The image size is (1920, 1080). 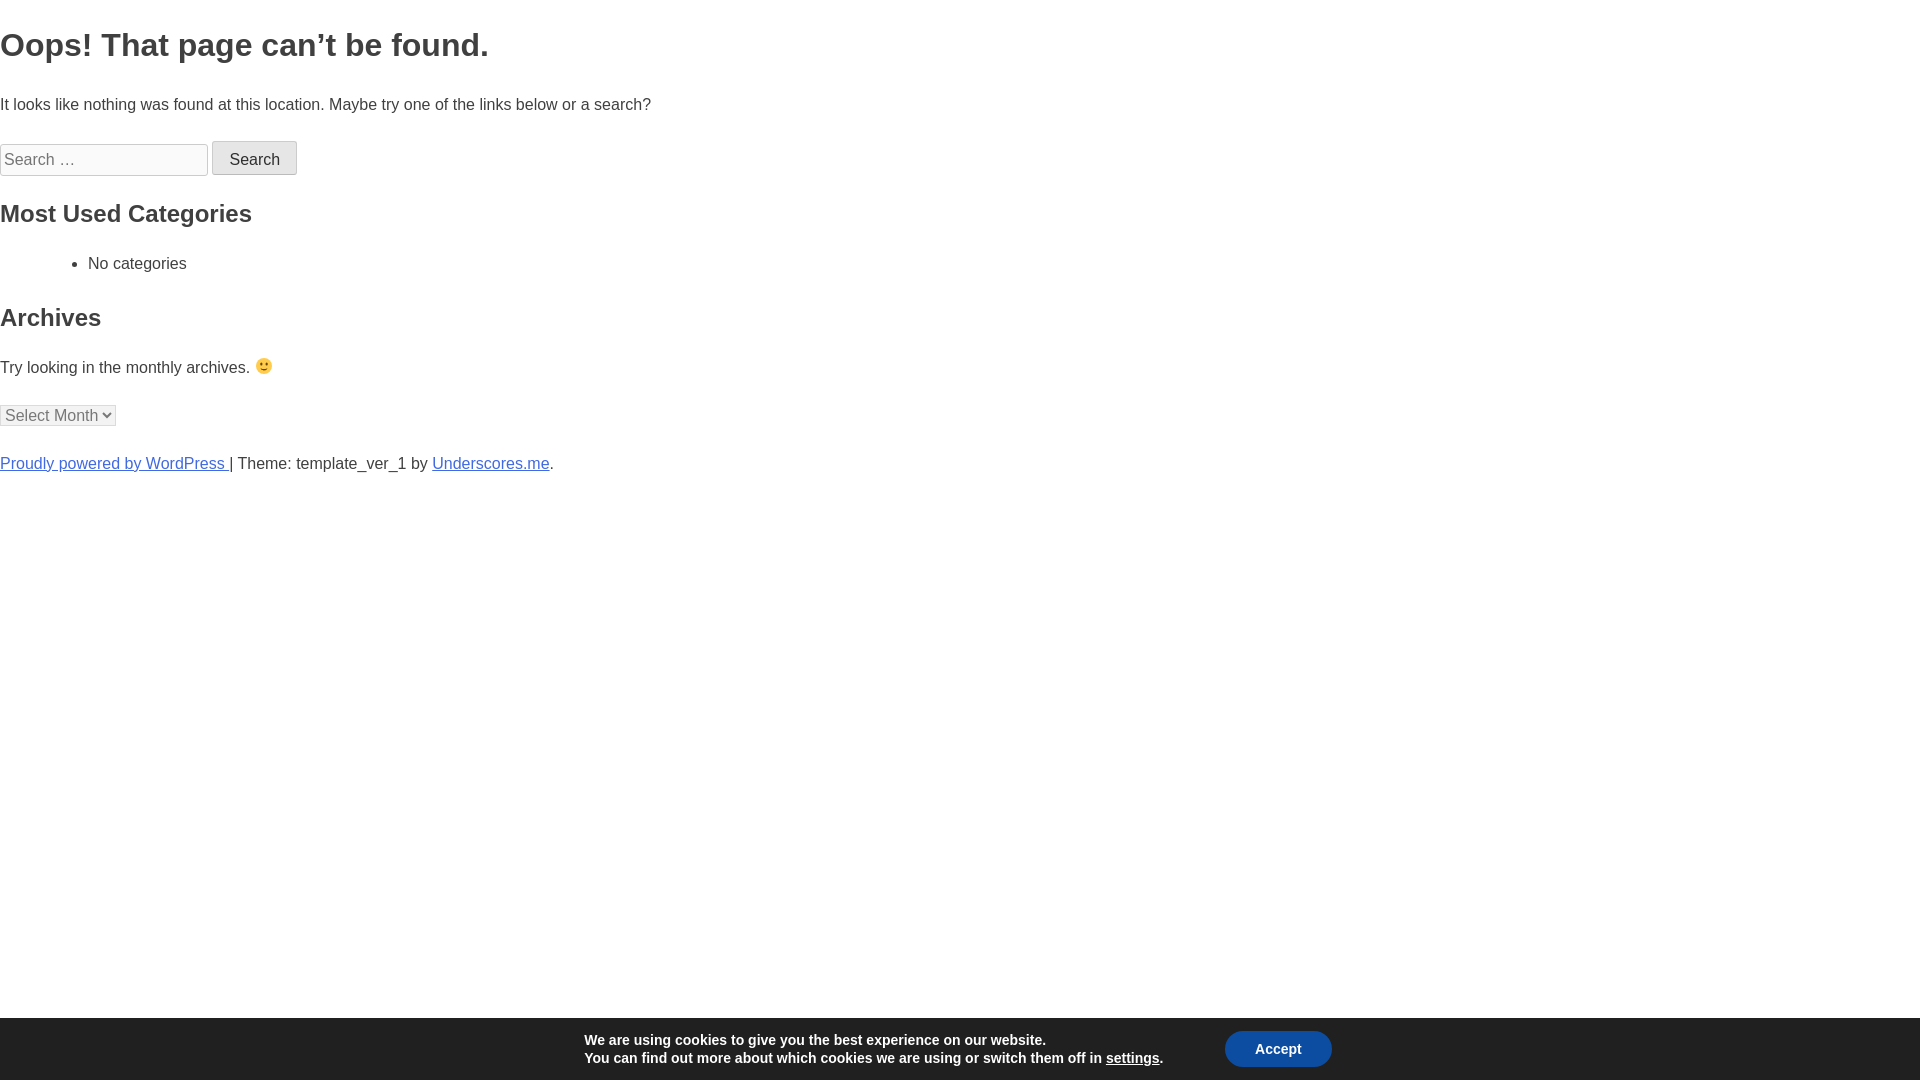 I want to click on Search, so click(x=254, y=158).